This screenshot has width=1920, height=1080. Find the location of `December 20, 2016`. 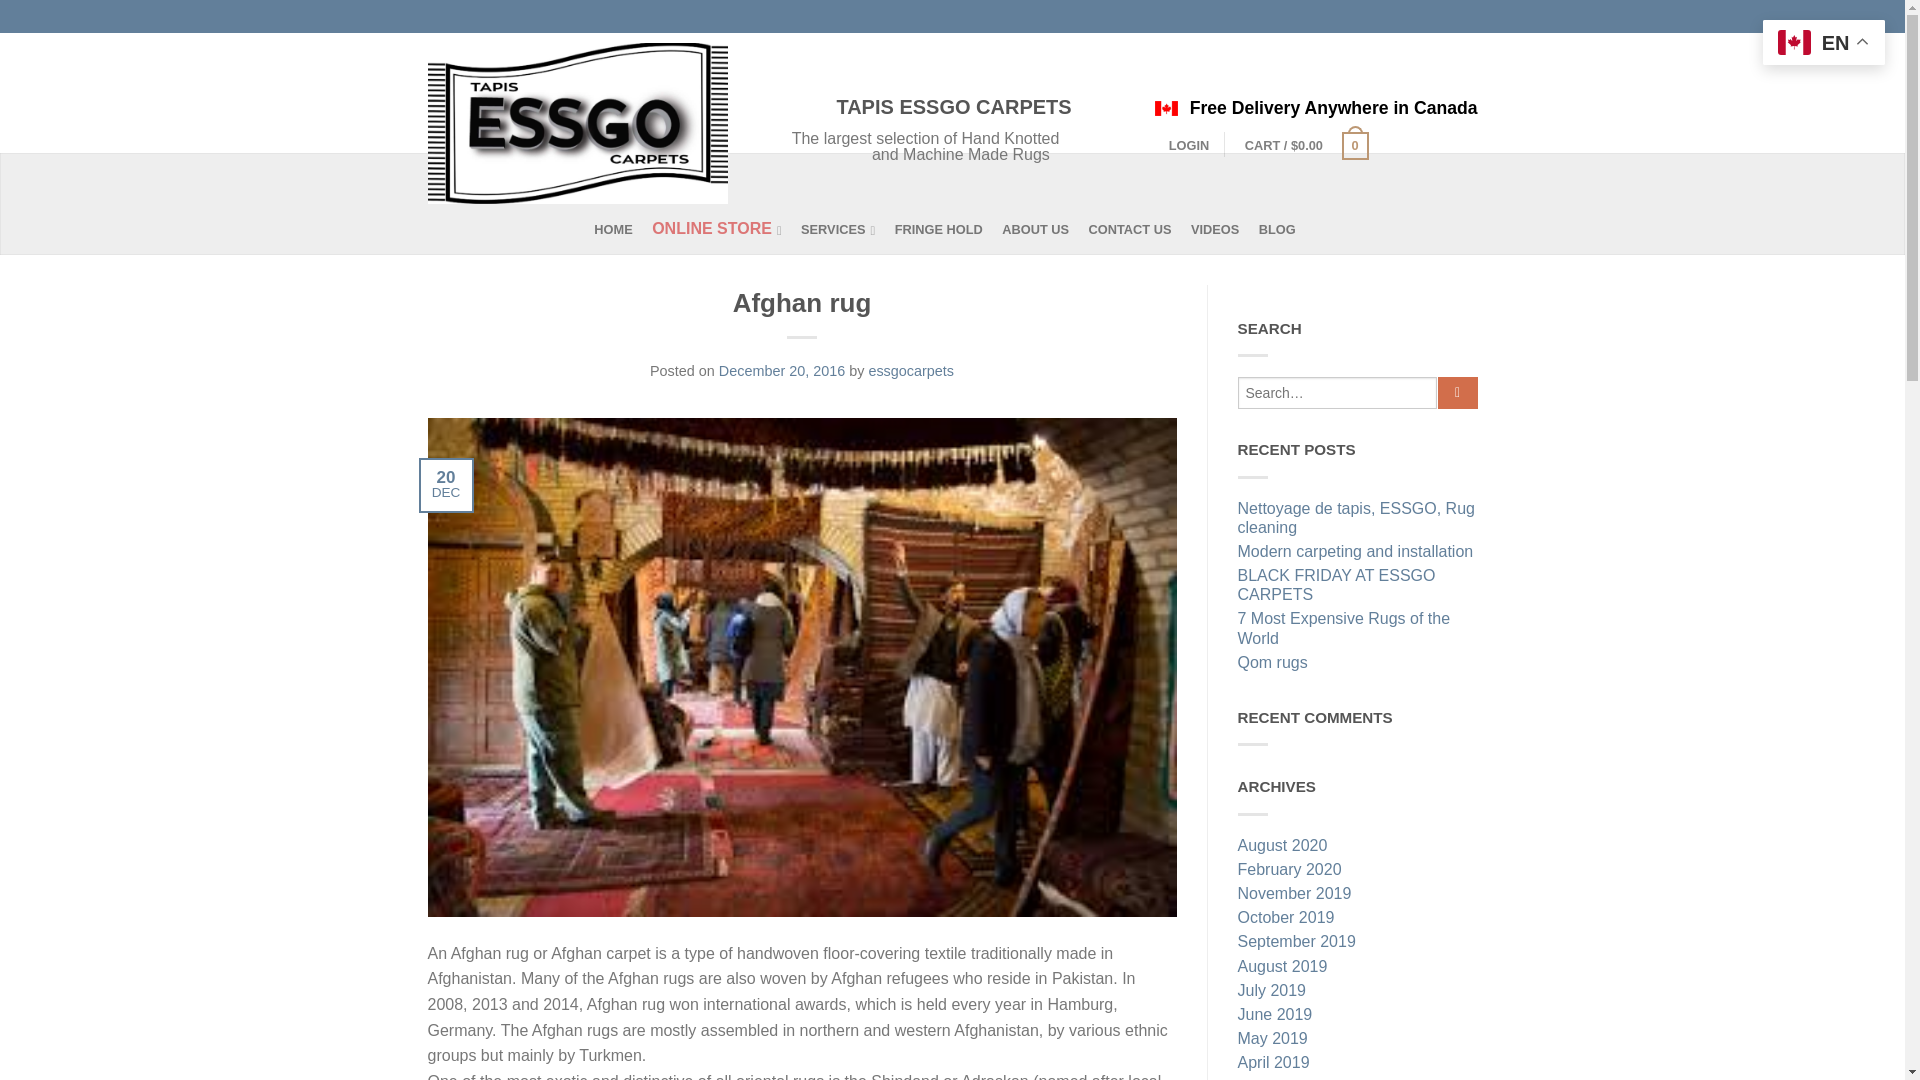

December 20, 2016 is located at coordinates (781, 370).